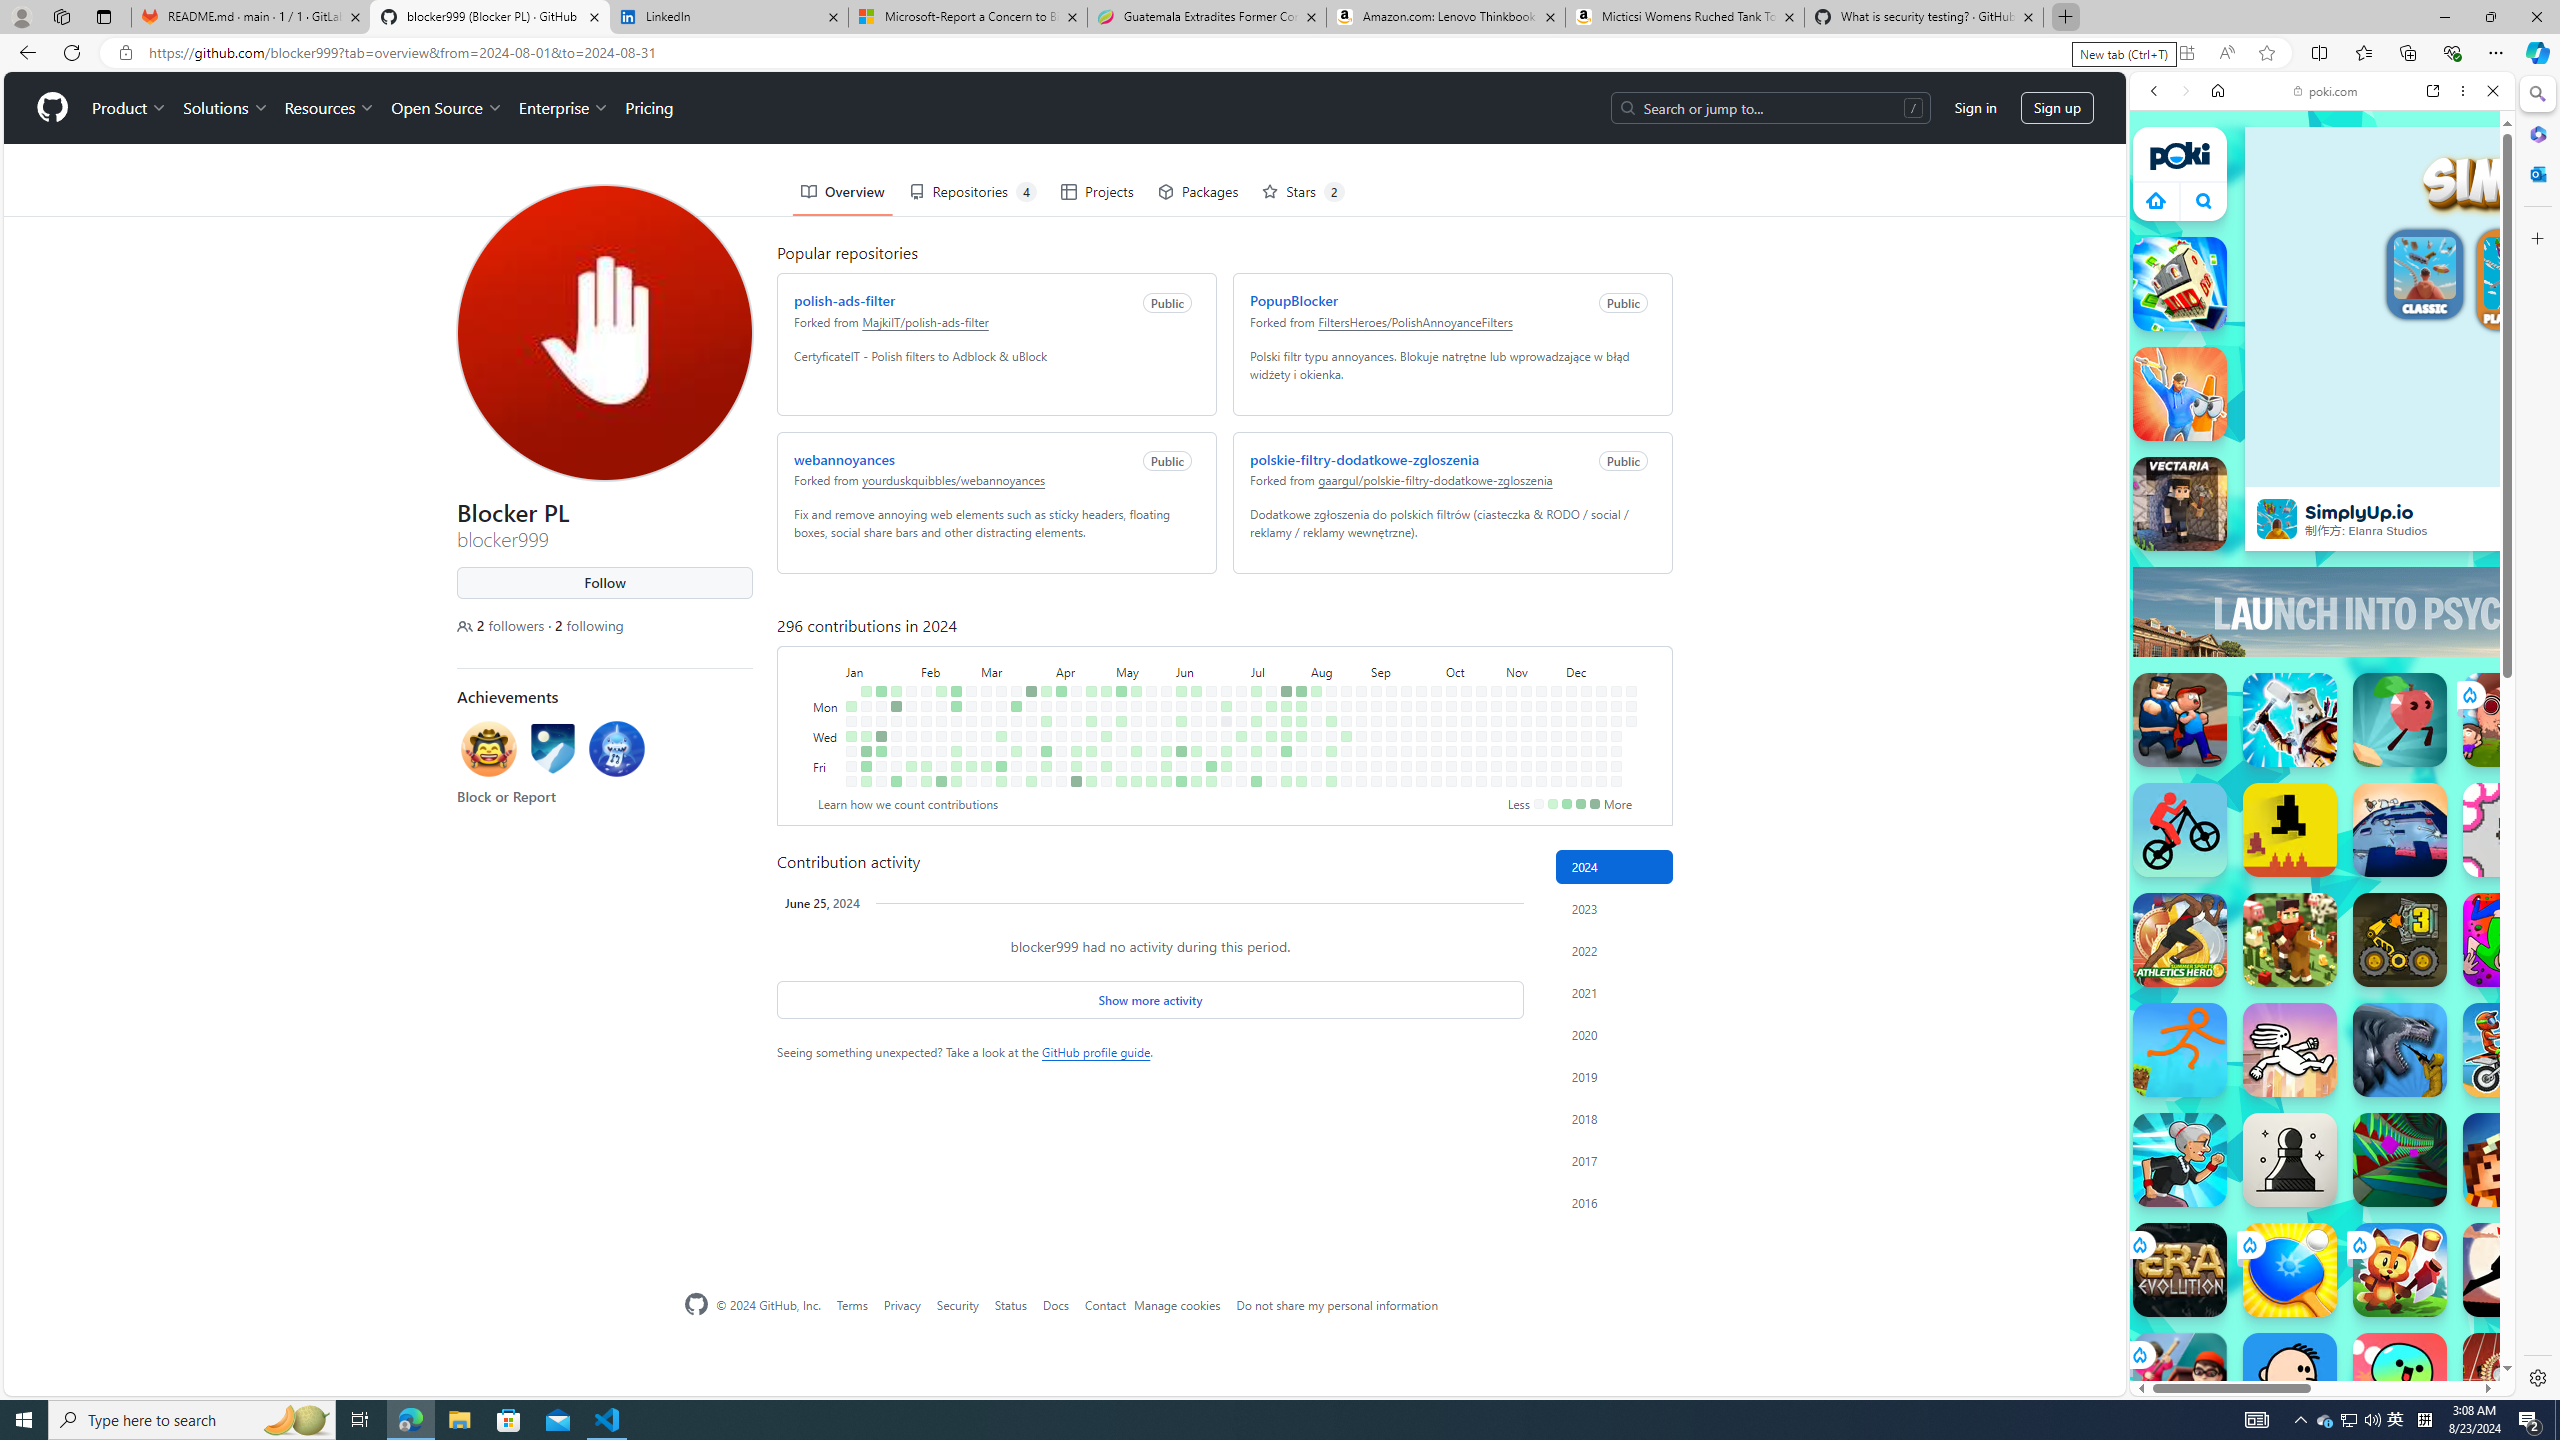 This screenshot has width=2560, height=1440. Describe the element at coordinates (1346, 766) in the screenshot. I see `No contributions on August 23rd.` at that location.